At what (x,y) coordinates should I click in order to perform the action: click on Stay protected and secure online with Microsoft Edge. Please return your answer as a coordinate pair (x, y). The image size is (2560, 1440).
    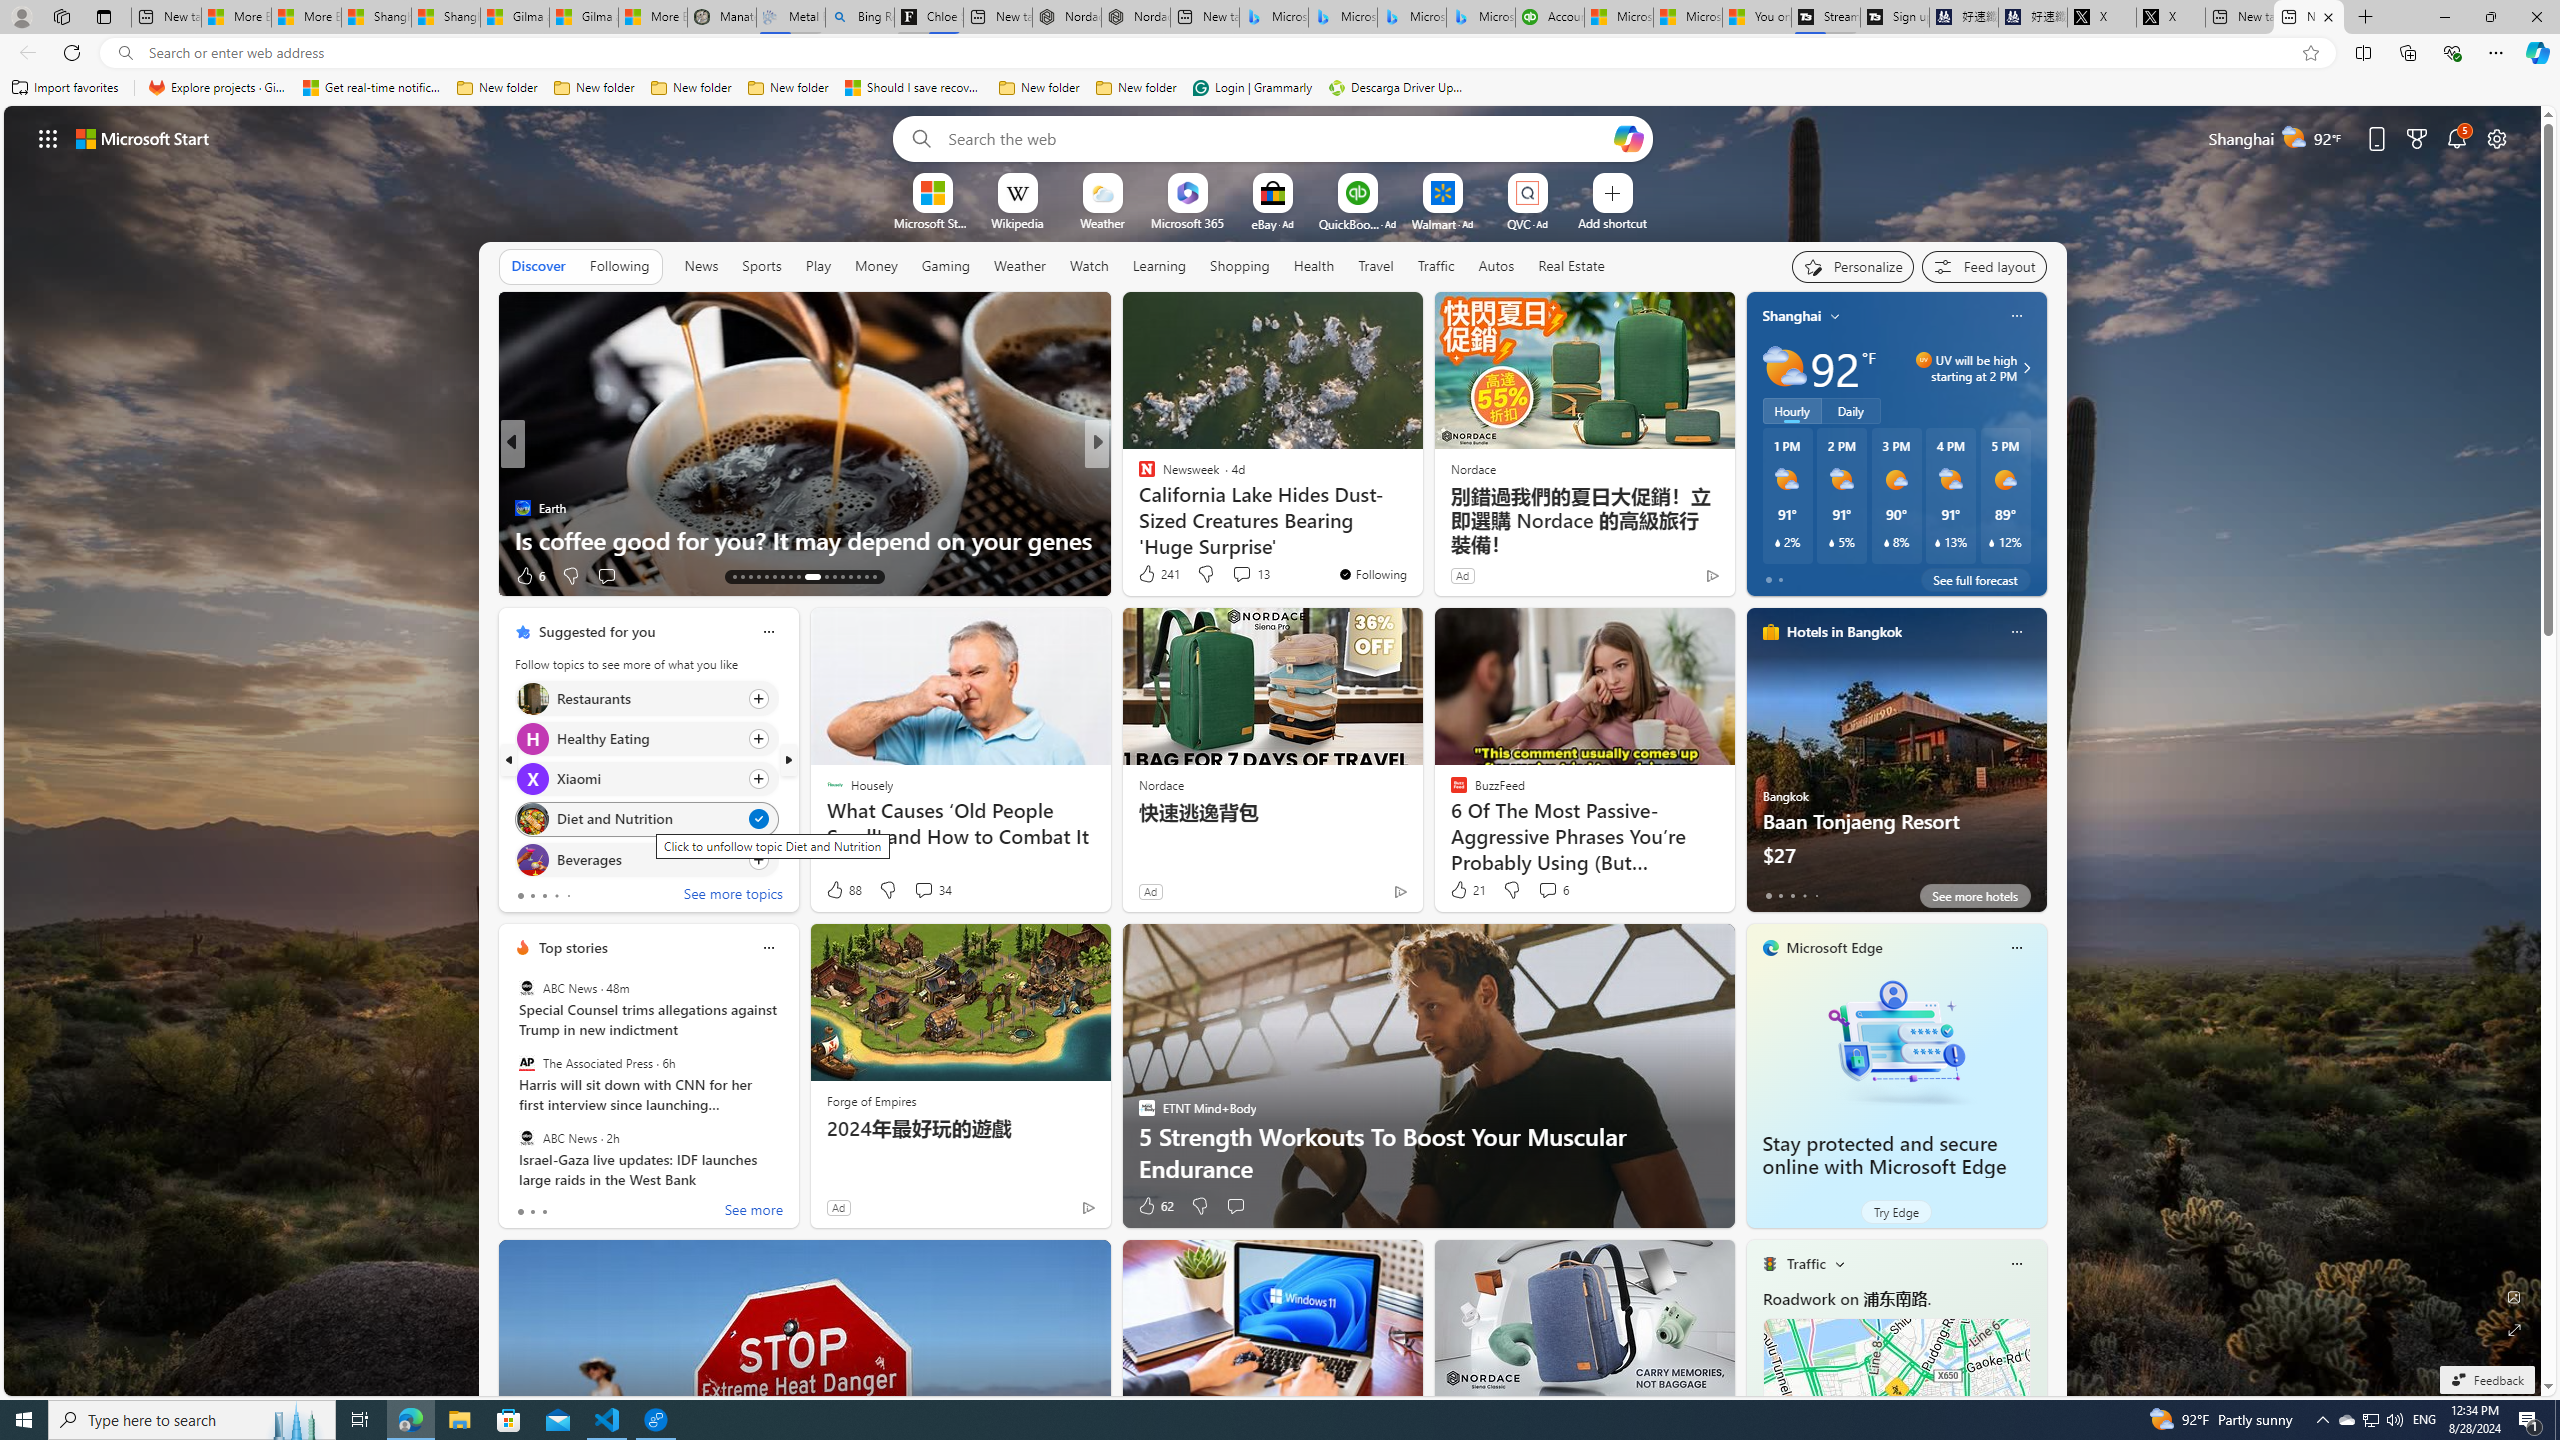
    Looking at the image, I should click on (1884, 1156).